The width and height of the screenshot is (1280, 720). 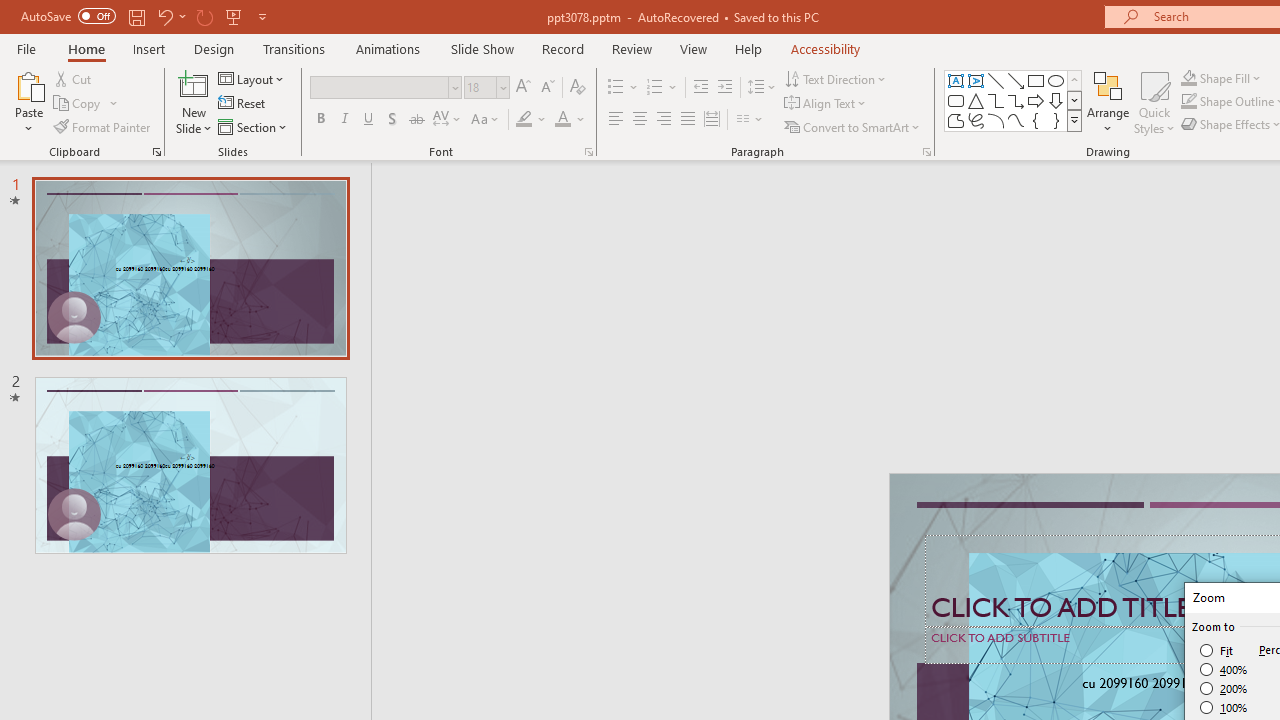 What do you see at coordinates (103, 126) in the screenshot?
I see `Format Painter` at bounding box center [103, 126].